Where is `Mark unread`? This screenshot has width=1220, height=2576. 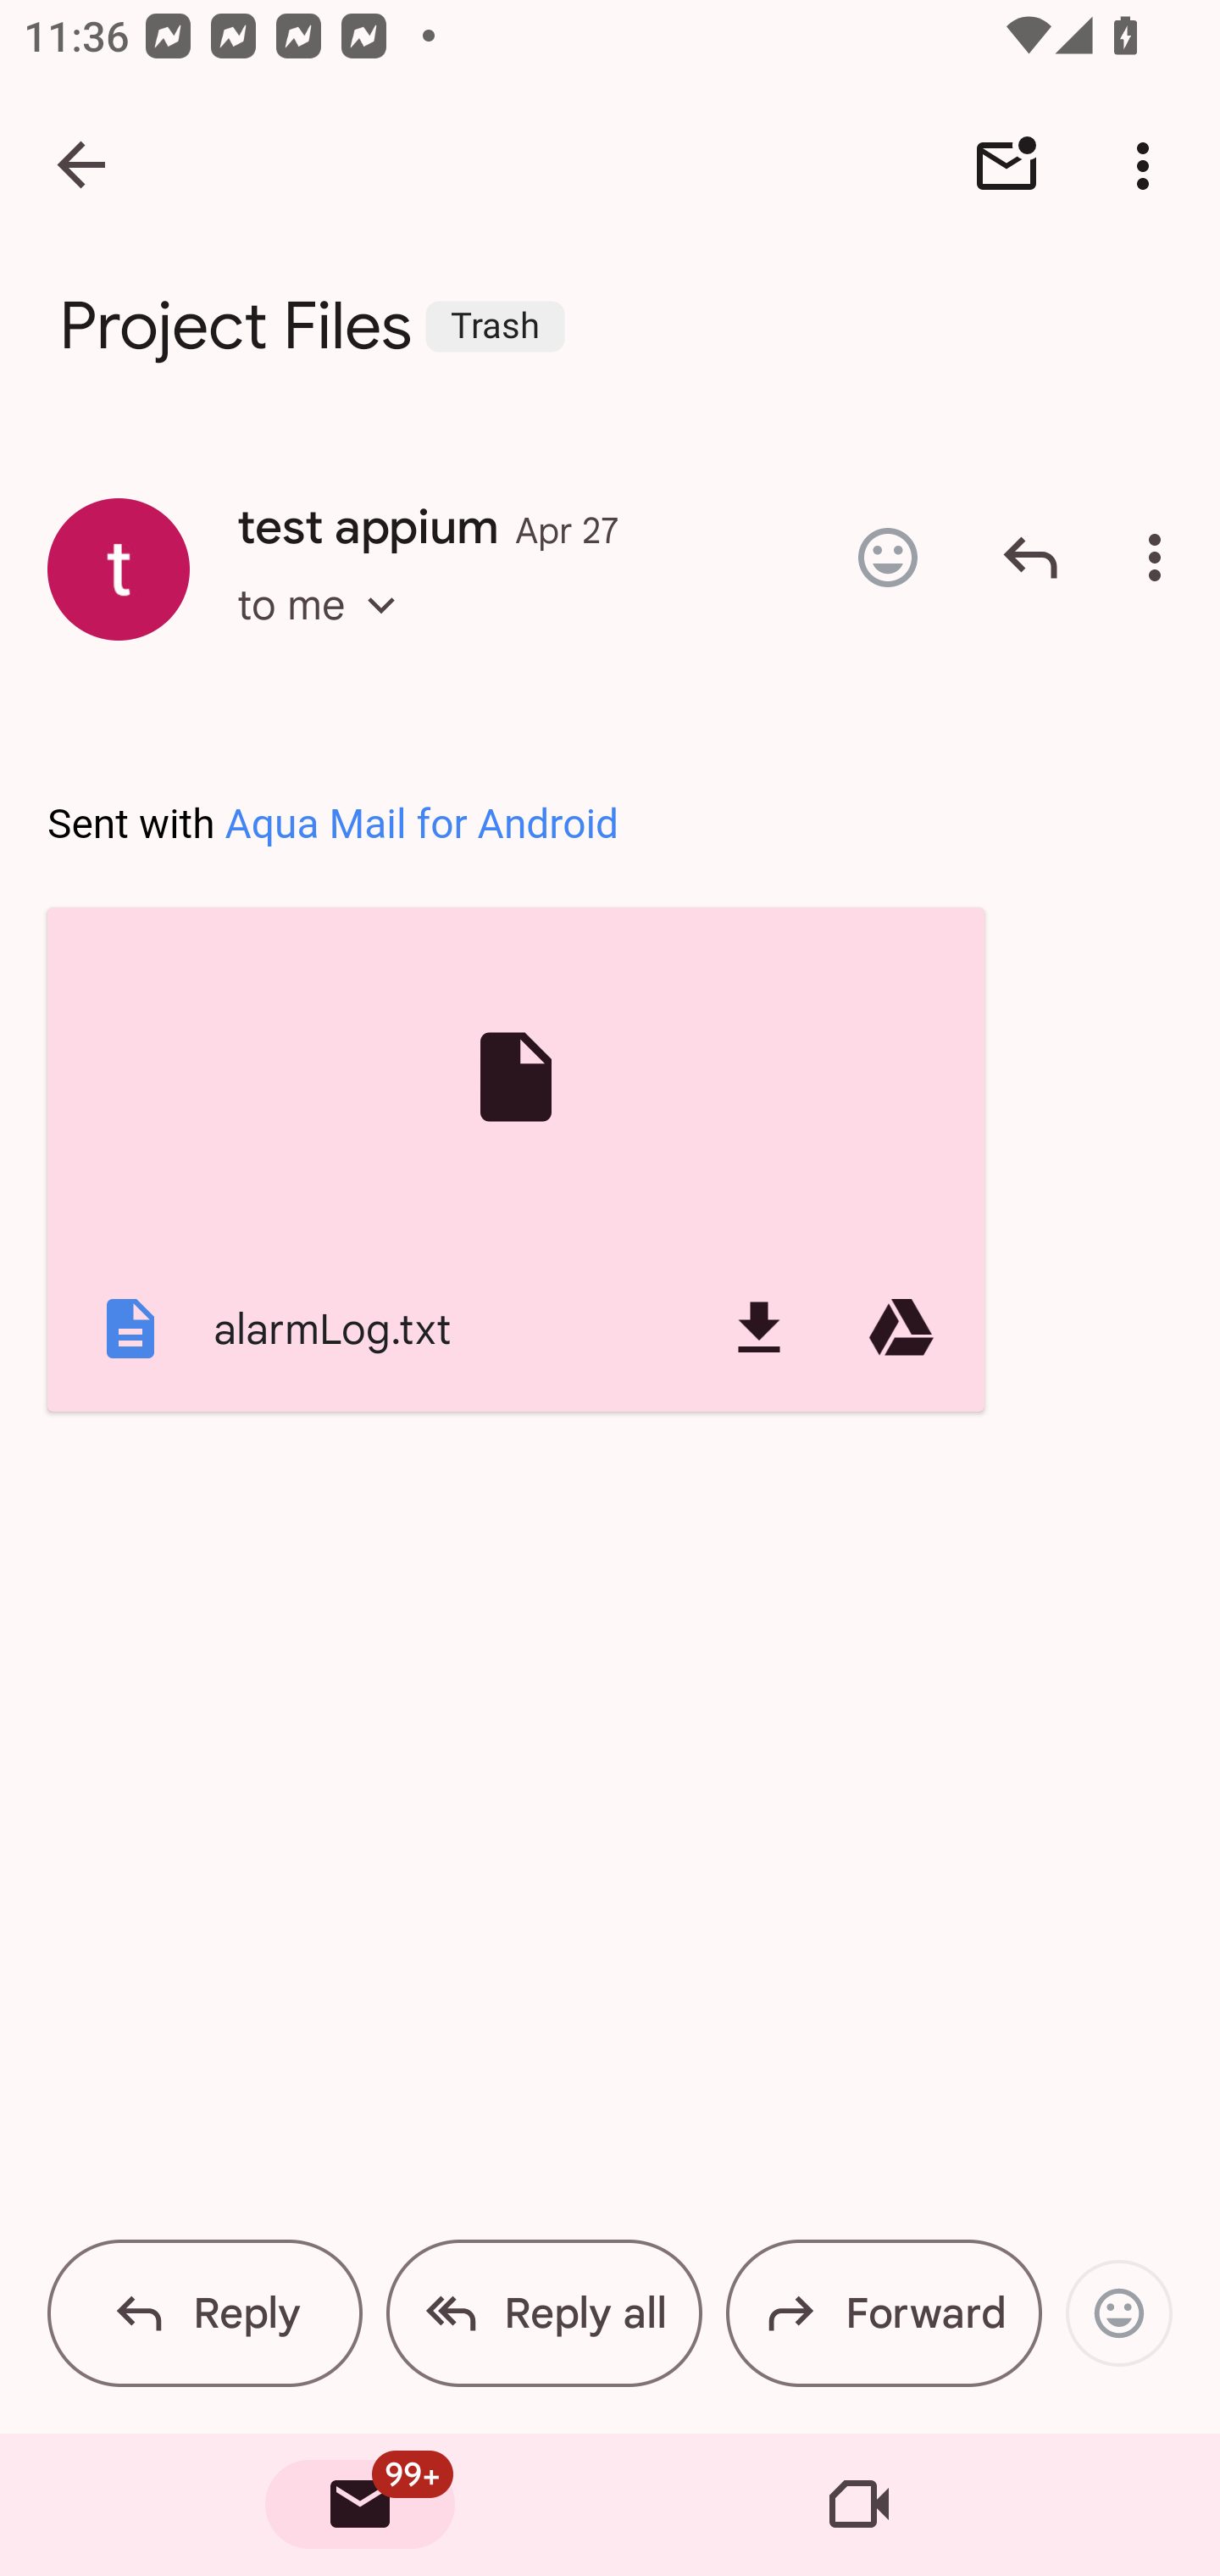 Mark unread is located at coordinates (1006, 166).